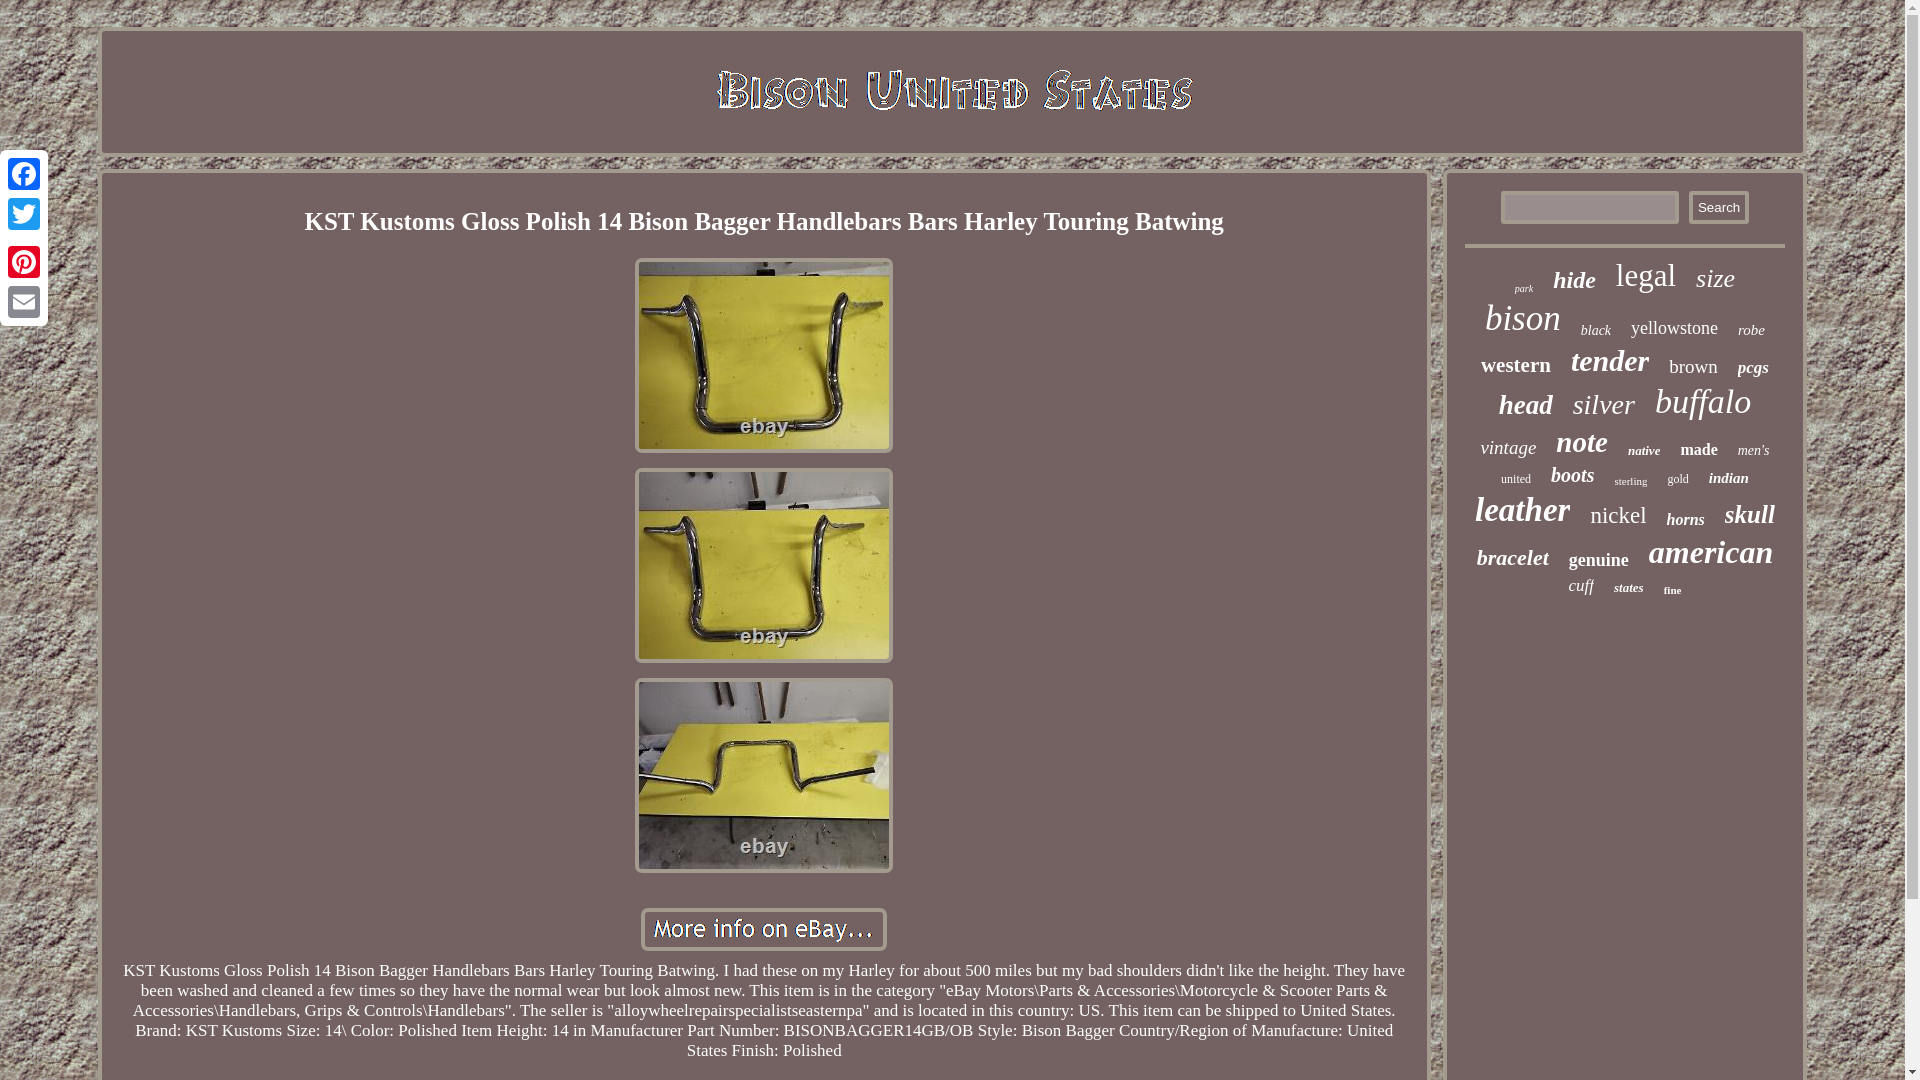 This screenshot has height=1080, width=1920. What do you see at coordinates (1604, 404) in the screenshot?
I see `silver` at bounding box center [1604, 404].